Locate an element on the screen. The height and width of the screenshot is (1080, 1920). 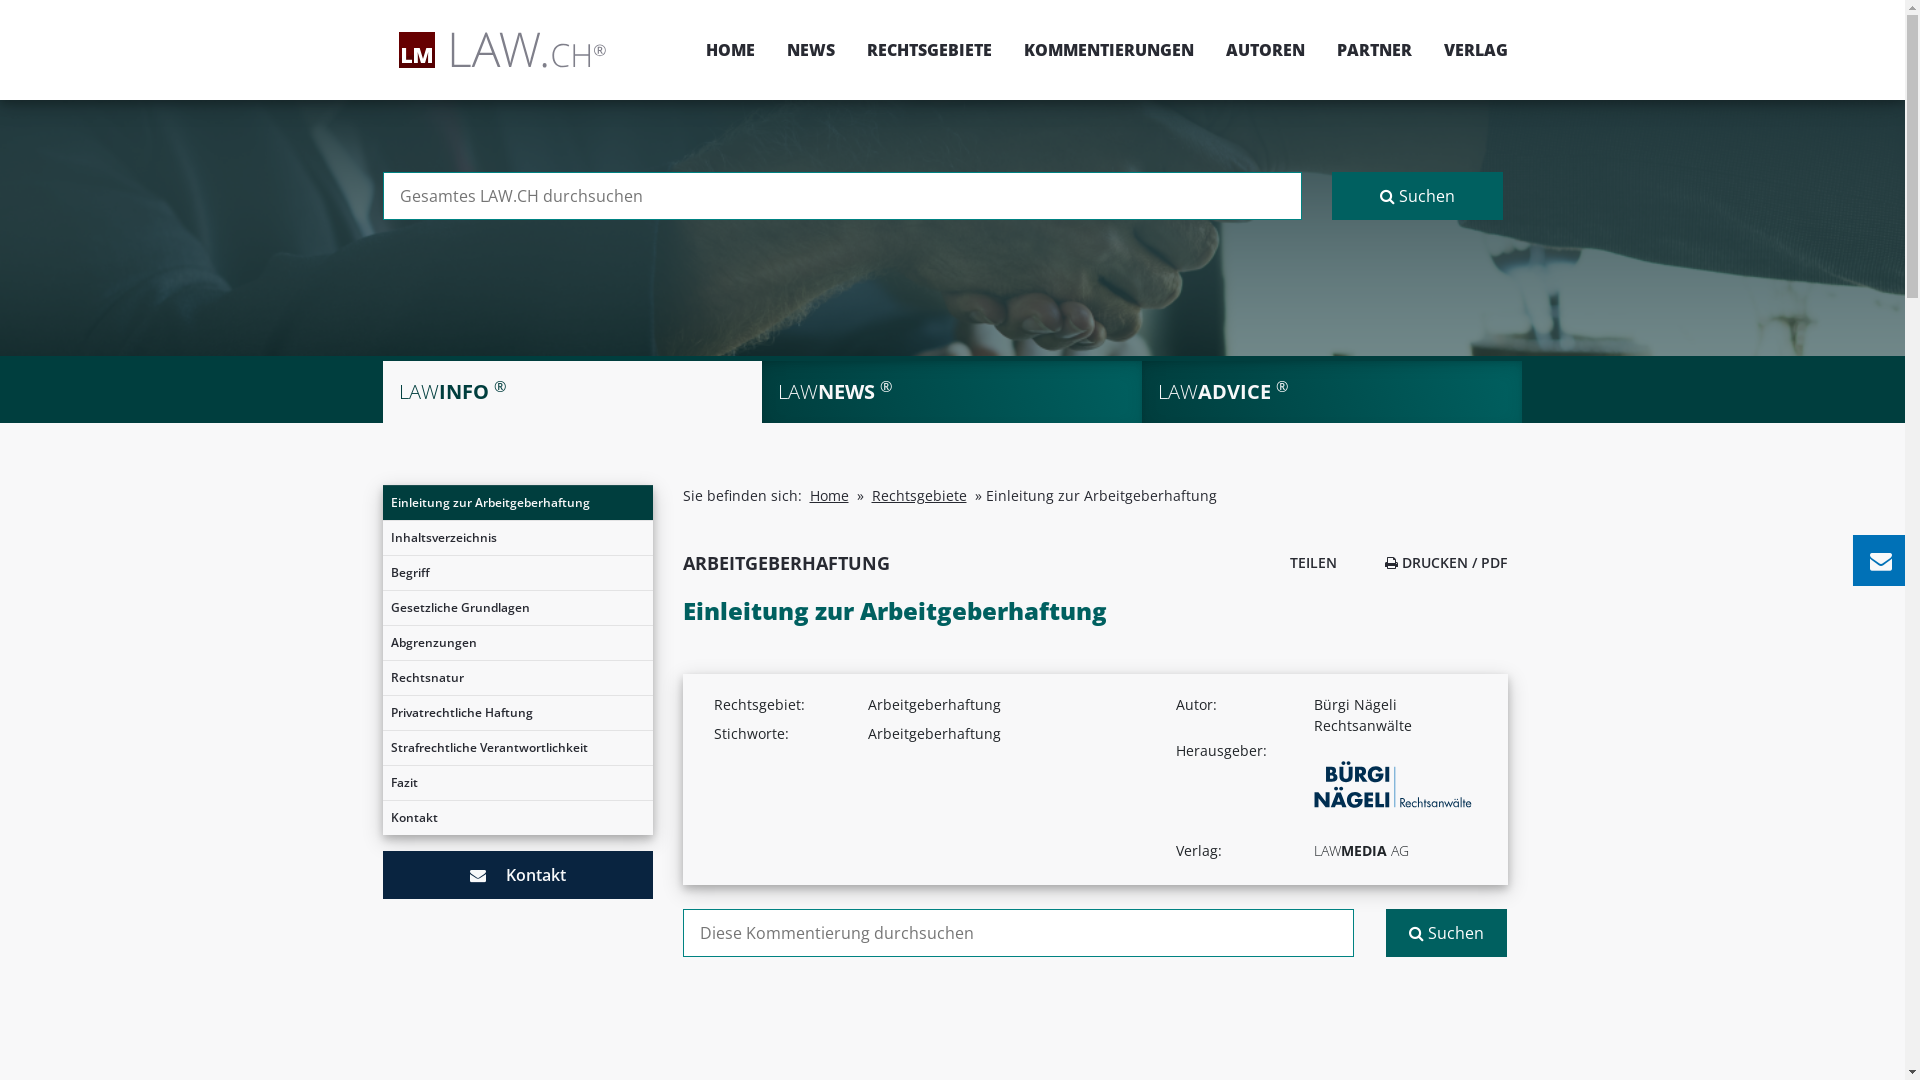
PARTNER is located at coordinates (1374, 50).